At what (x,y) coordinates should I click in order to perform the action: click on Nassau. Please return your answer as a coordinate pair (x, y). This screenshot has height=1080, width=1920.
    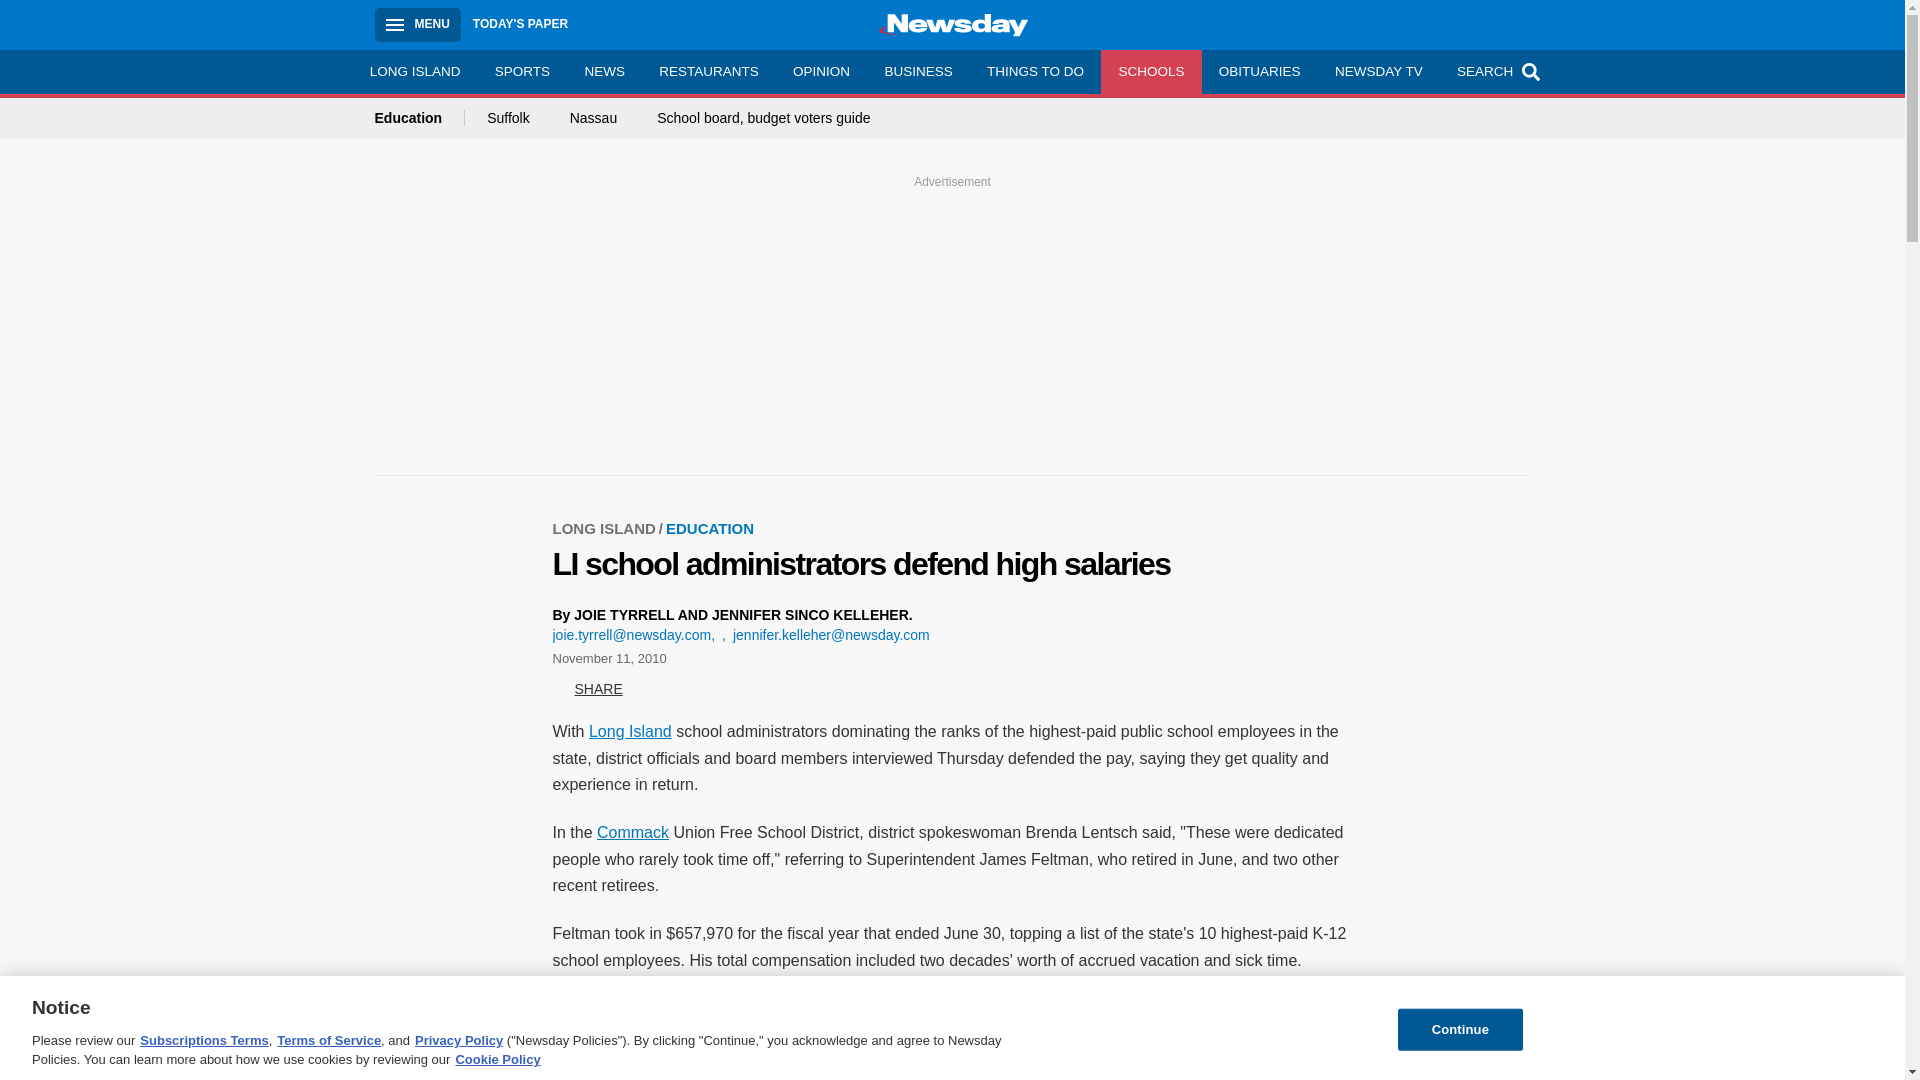
    Looking at the image, I should click on (593, 118).